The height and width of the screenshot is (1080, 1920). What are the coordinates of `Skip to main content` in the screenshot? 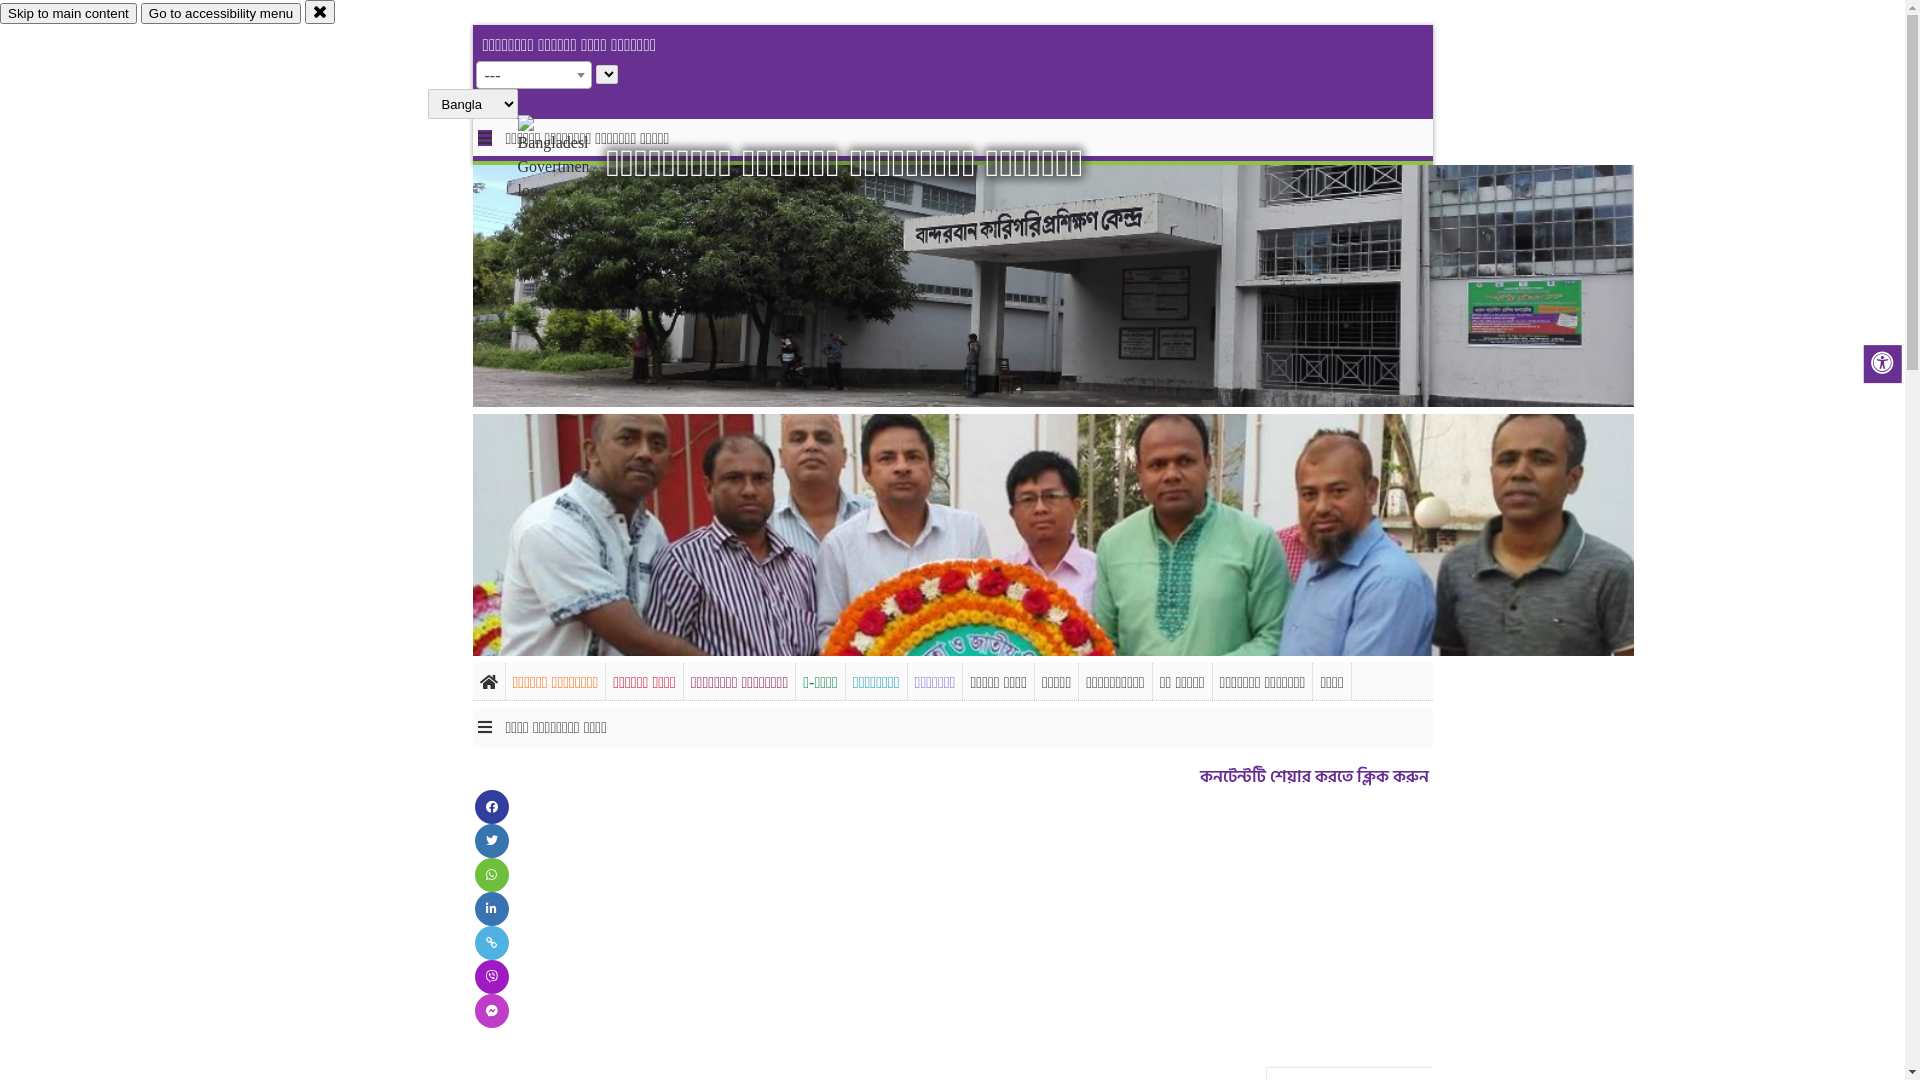 It's located at (68, 14).